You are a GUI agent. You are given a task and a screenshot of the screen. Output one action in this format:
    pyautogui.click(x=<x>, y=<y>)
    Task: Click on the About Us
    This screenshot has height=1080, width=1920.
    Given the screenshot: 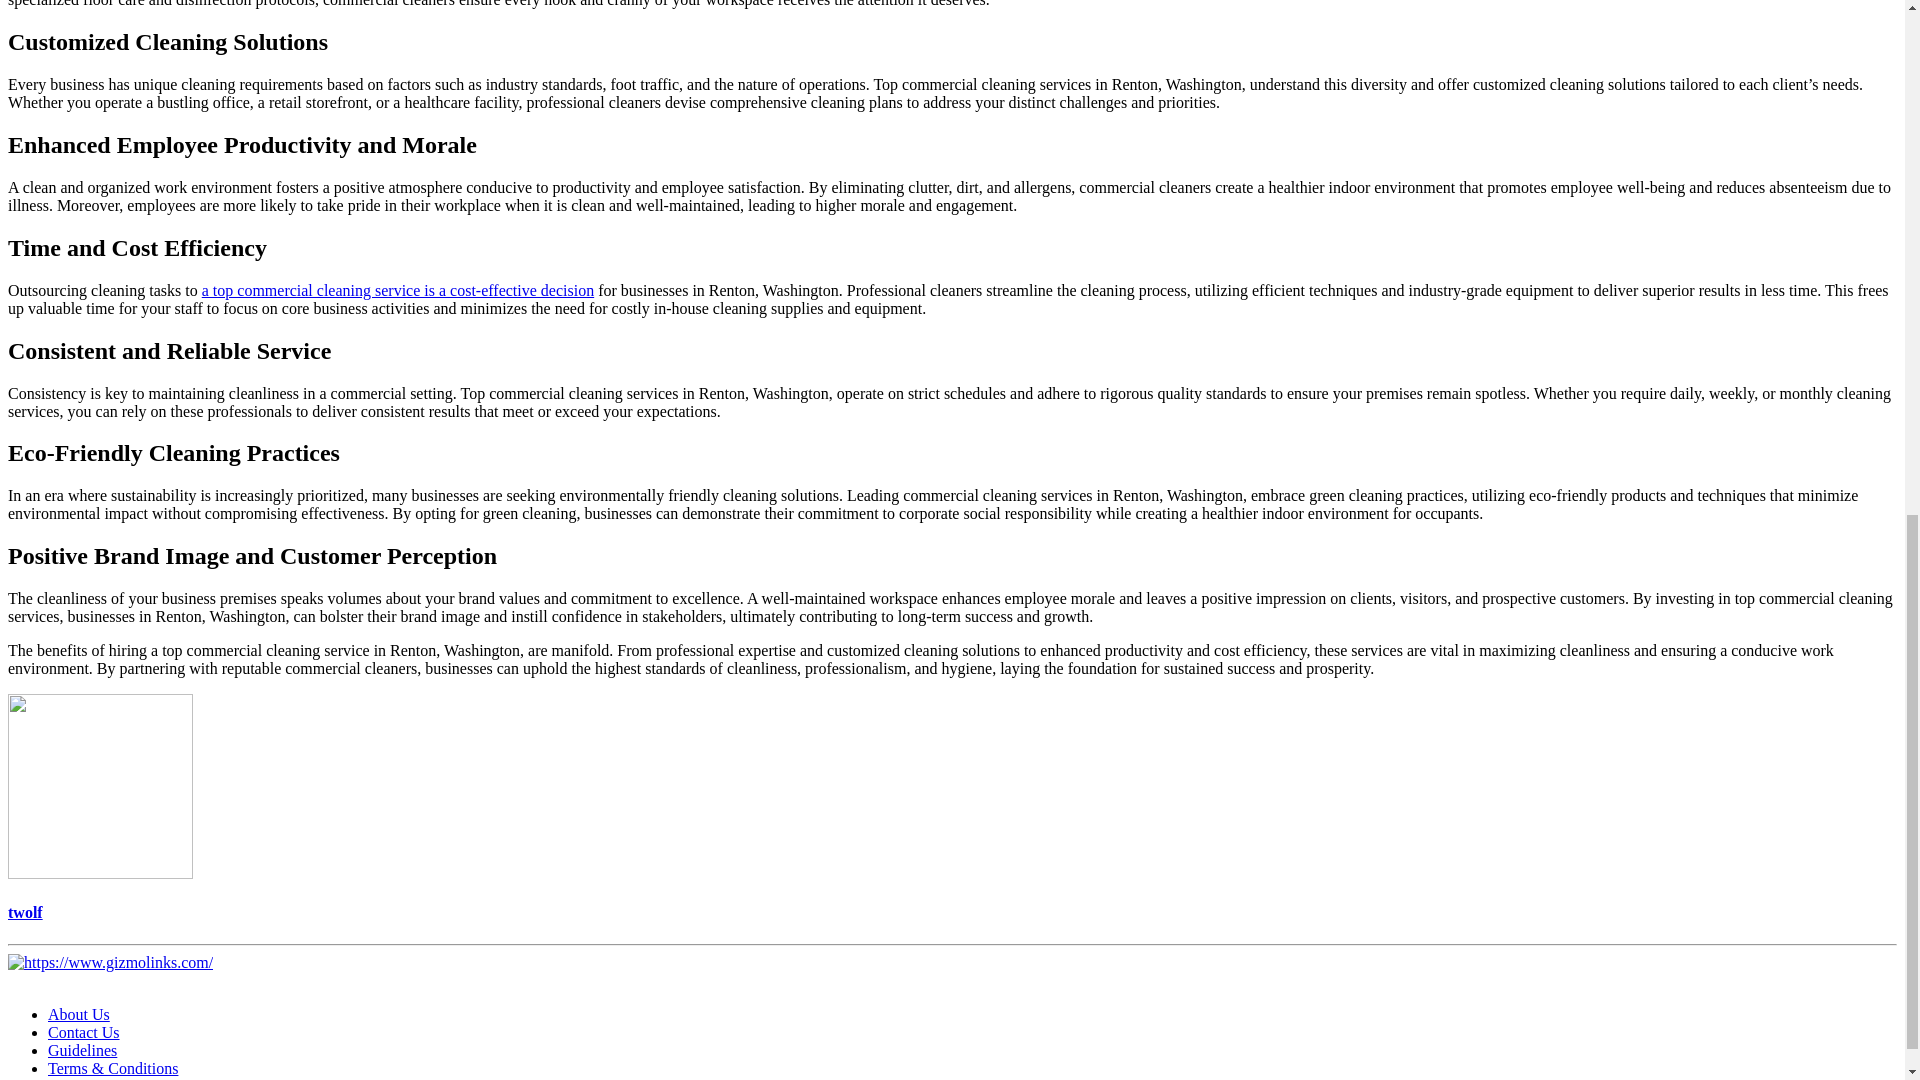 What is the action you would take?
    pyautogui.click(x=78, y=1014)
    